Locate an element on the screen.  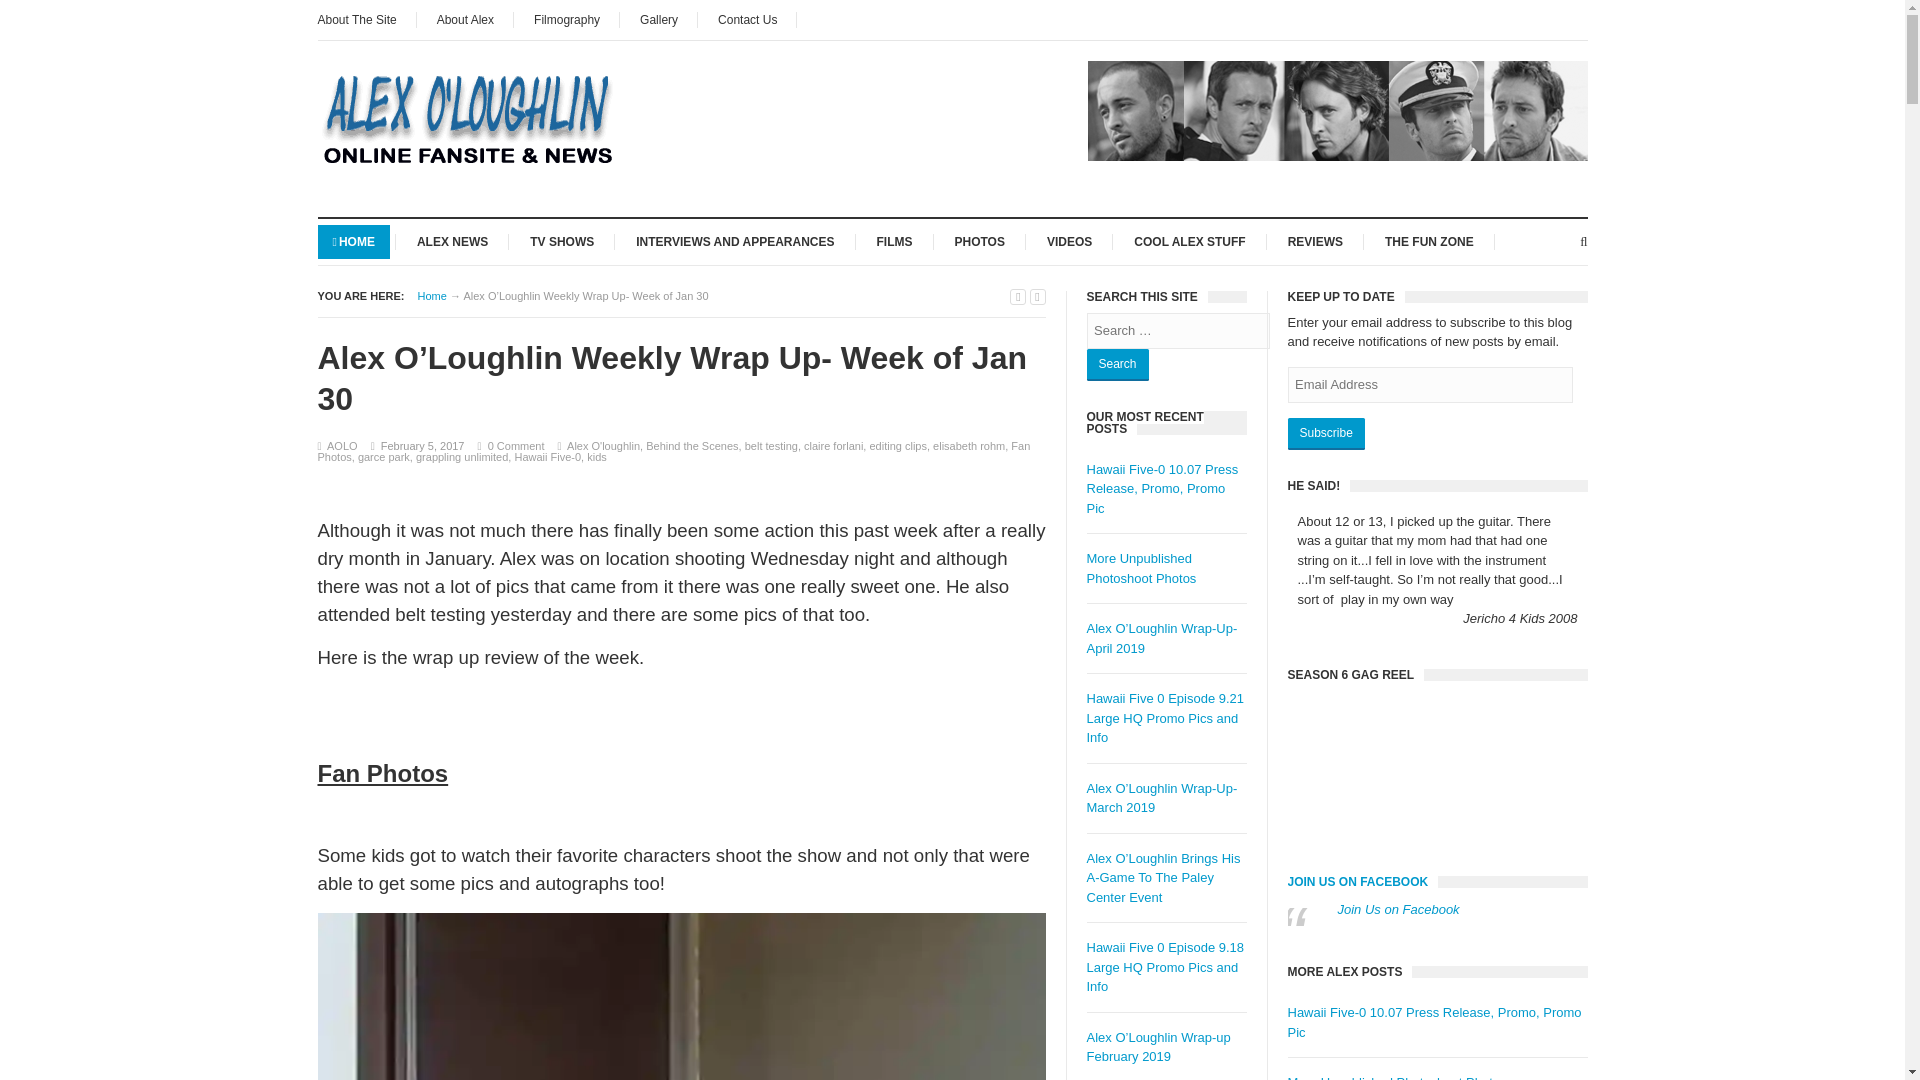
Home is located at coordinates (432, 296).